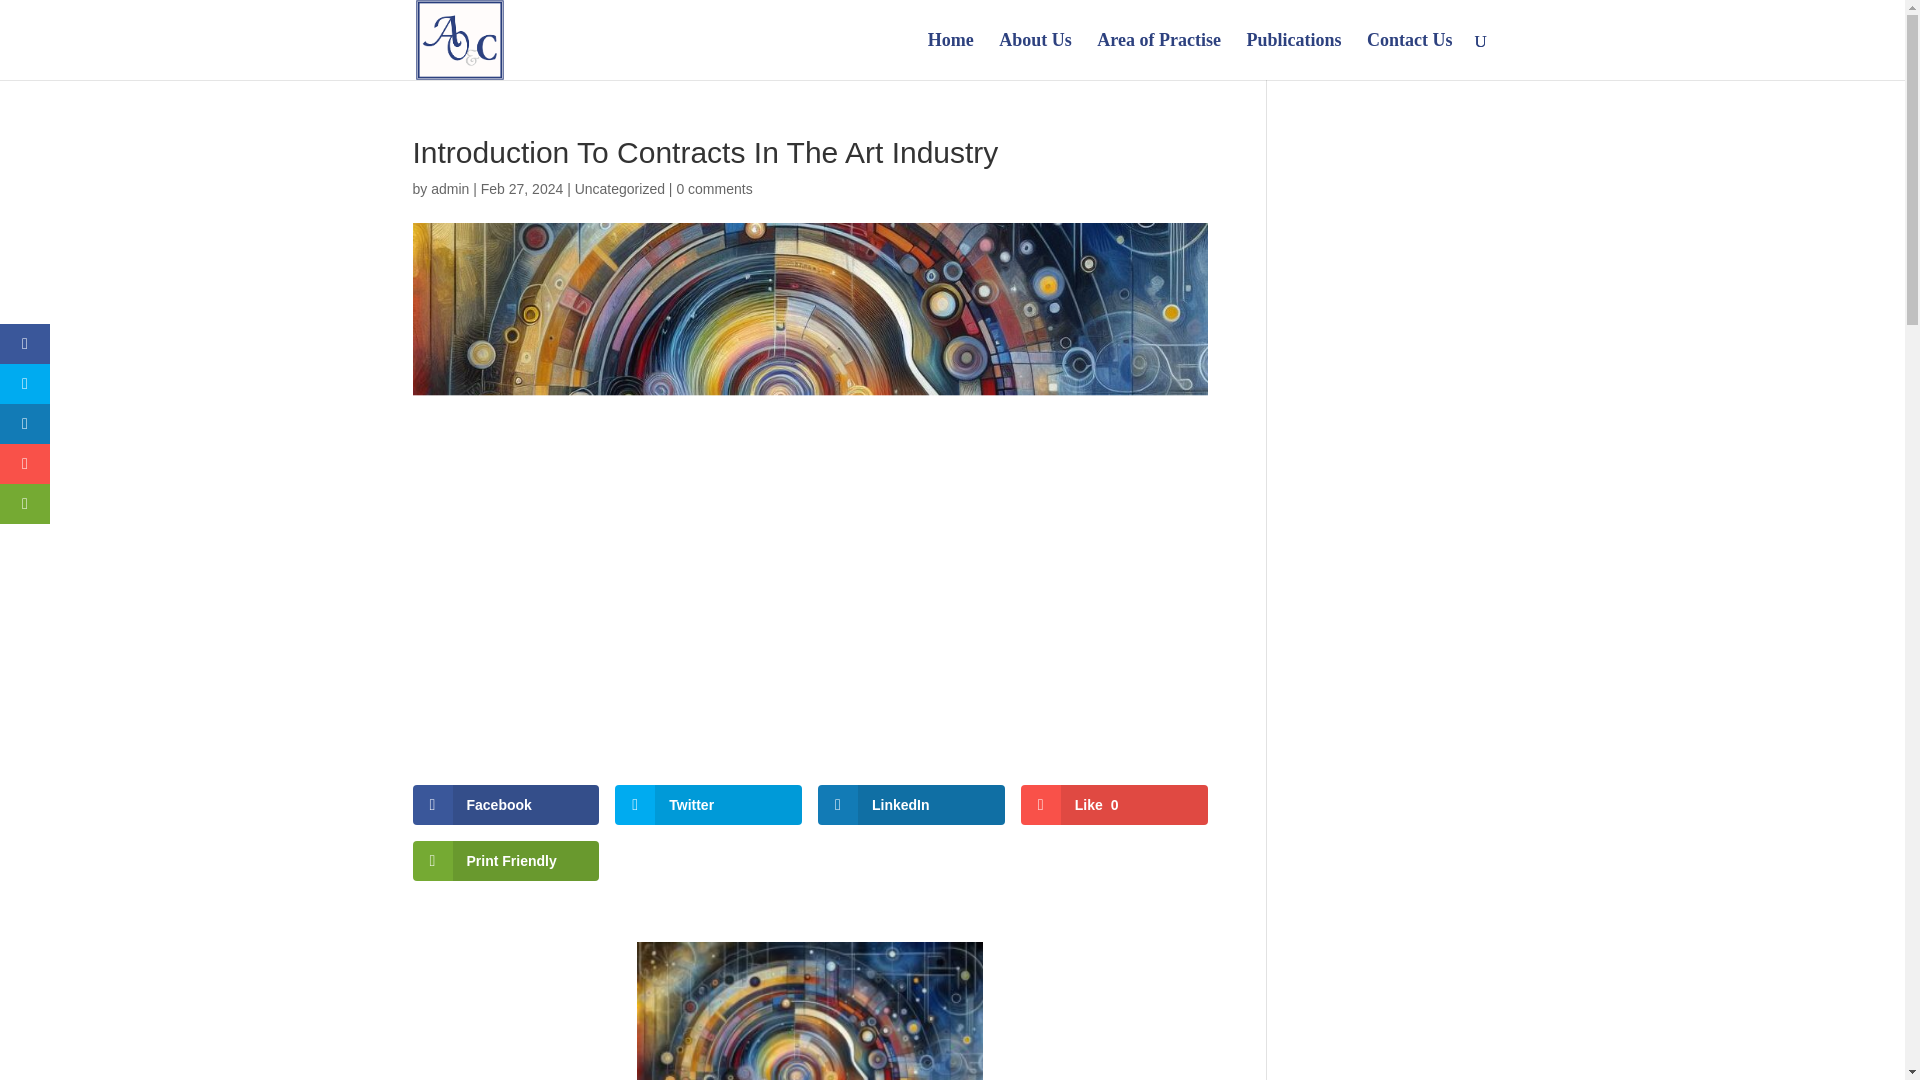 This screenshot has height=1080, width=1920. I want to click on Publications, so click(1293, 56).